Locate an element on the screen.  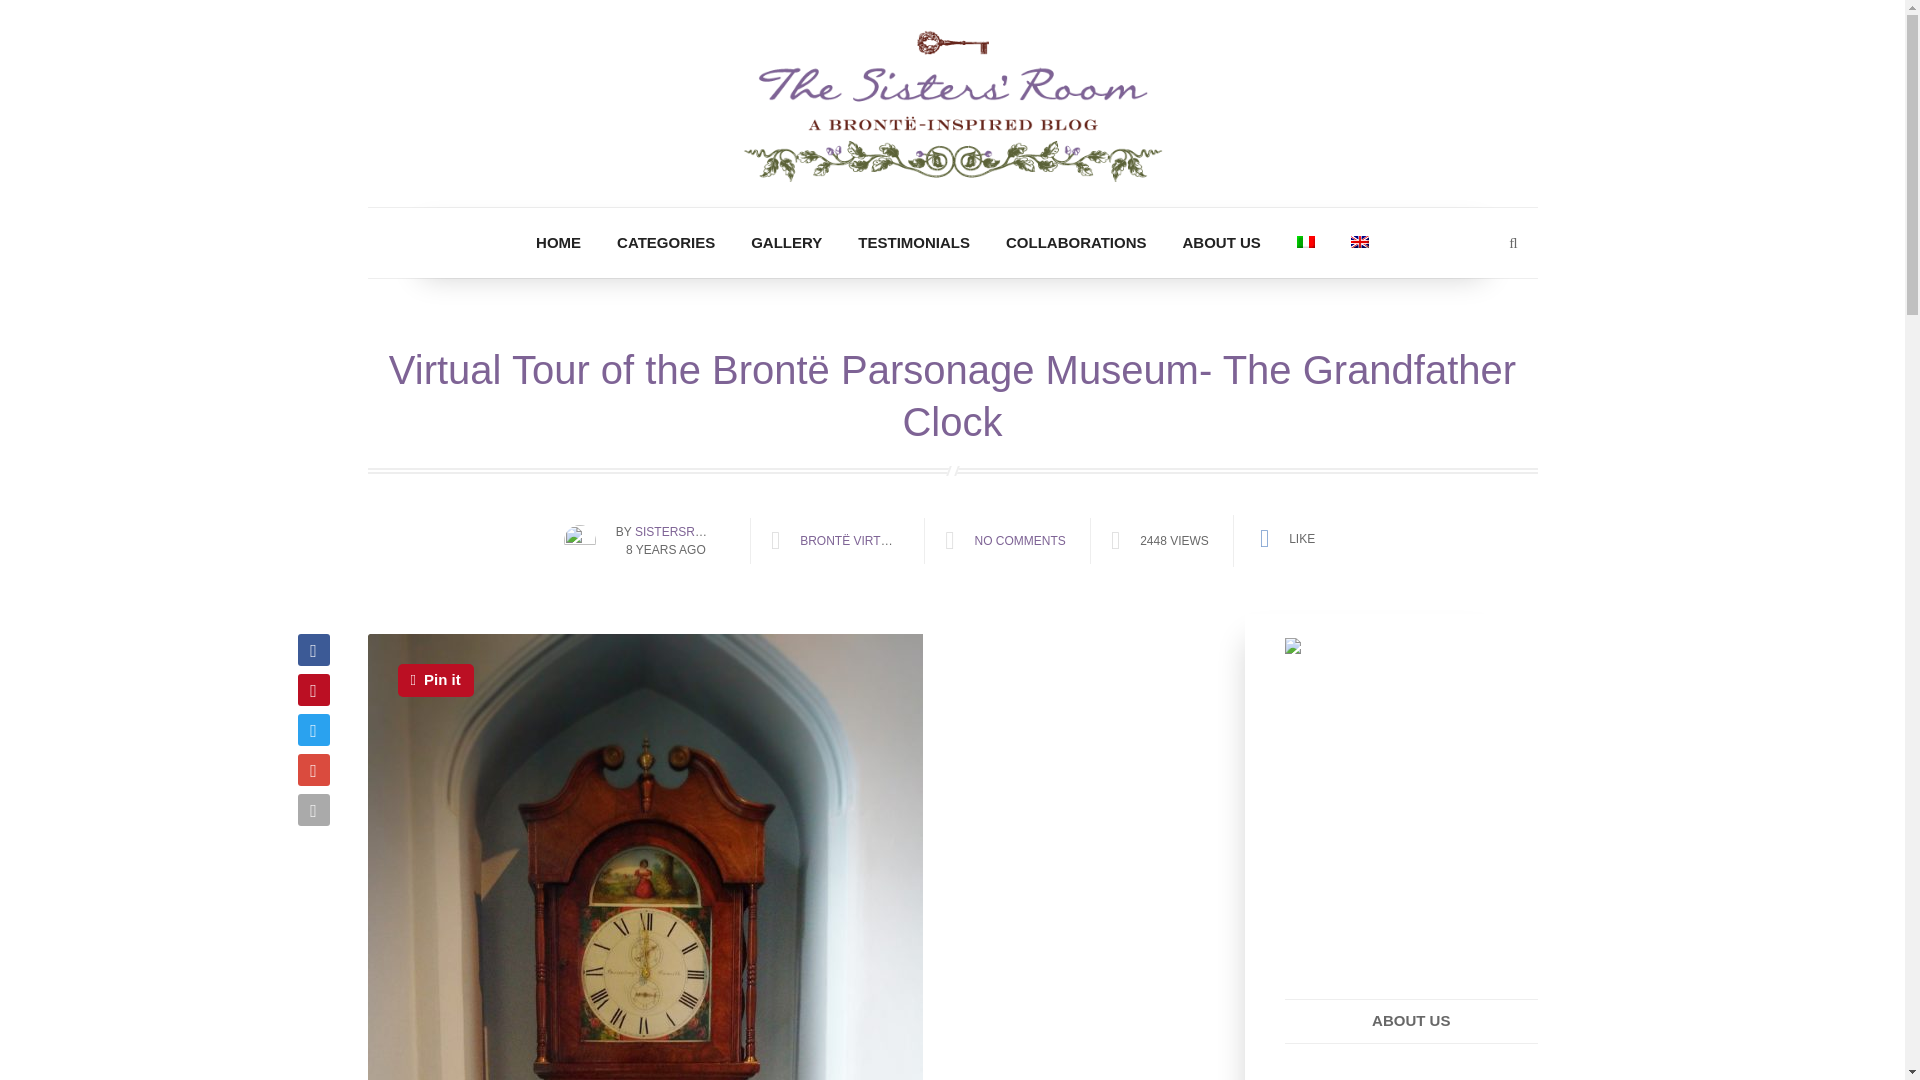
Pin it is located at coordinates (436, 680).